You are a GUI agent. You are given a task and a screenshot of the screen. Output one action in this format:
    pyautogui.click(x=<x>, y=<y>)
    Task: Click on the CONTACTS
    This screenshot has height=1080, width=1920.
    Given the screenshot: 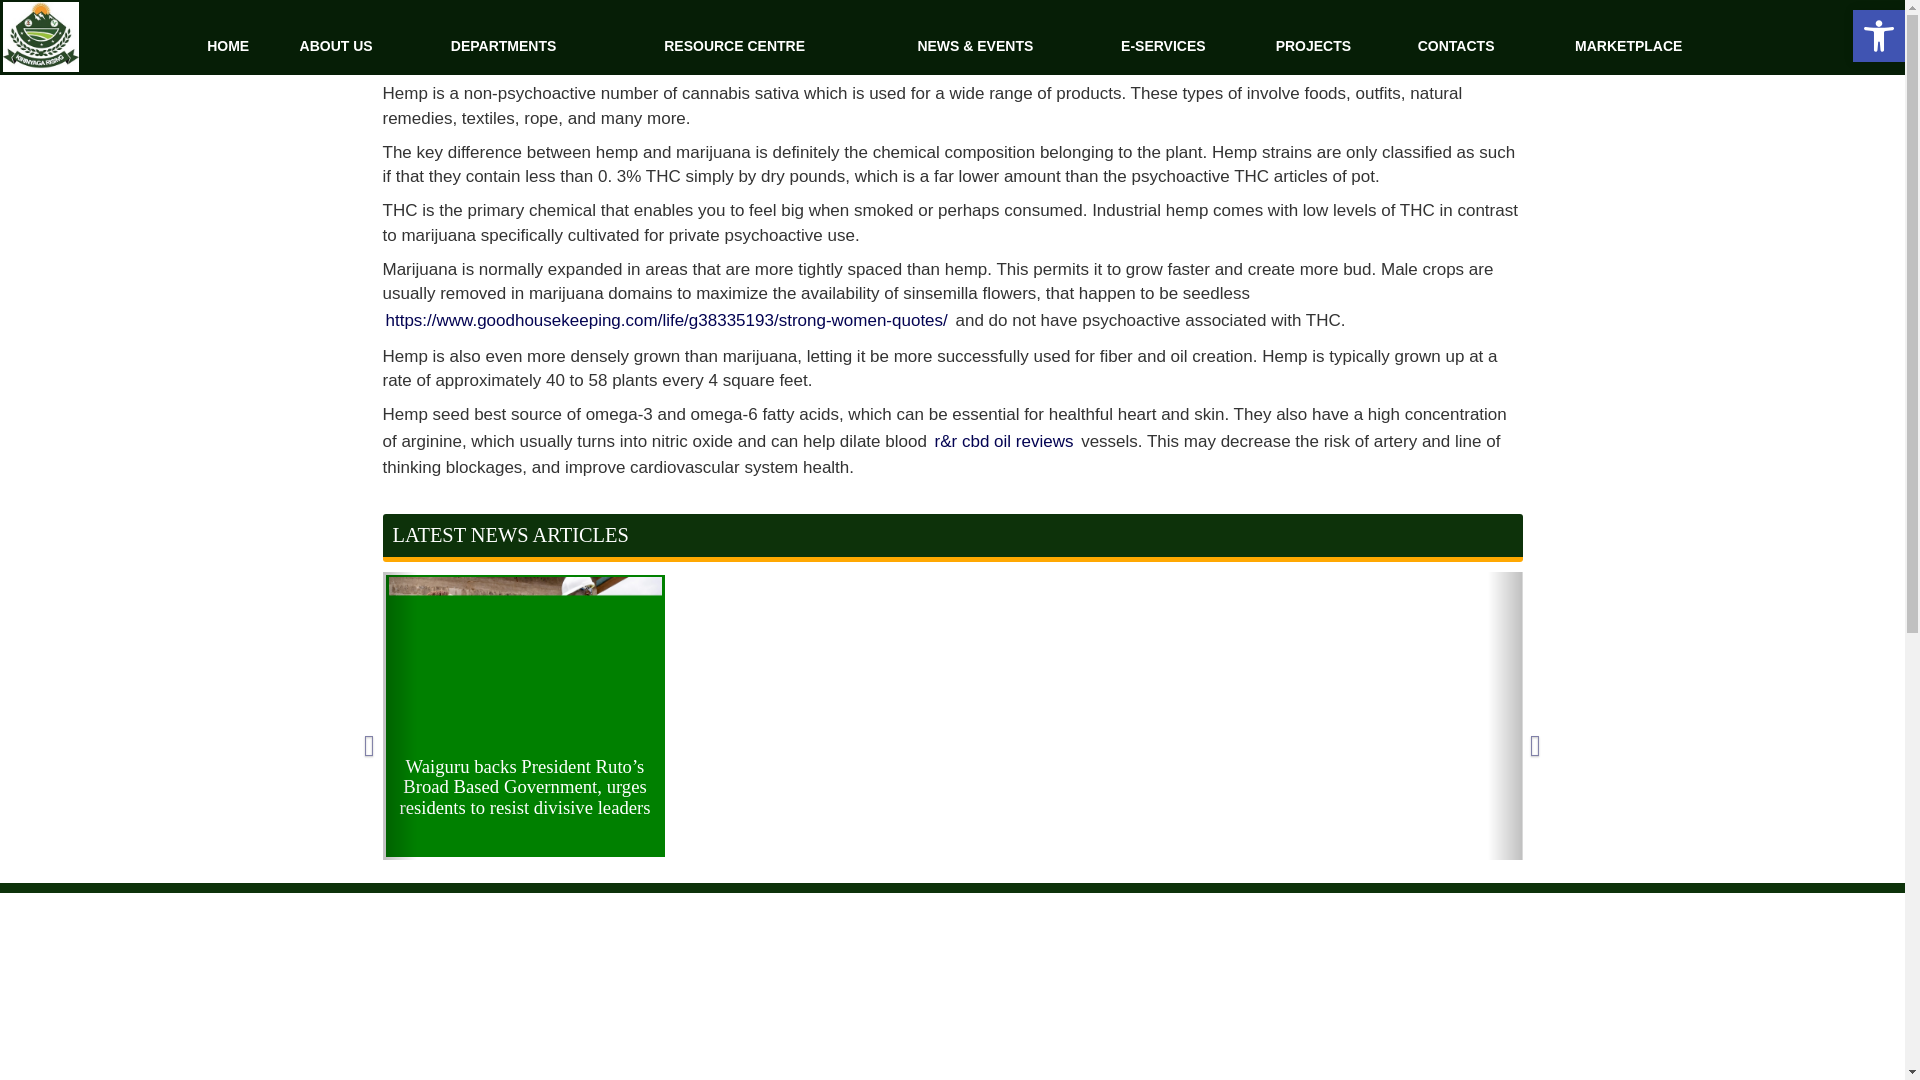 What is the action you would take?
    pyautogui.click(x=1456, y=46)
    